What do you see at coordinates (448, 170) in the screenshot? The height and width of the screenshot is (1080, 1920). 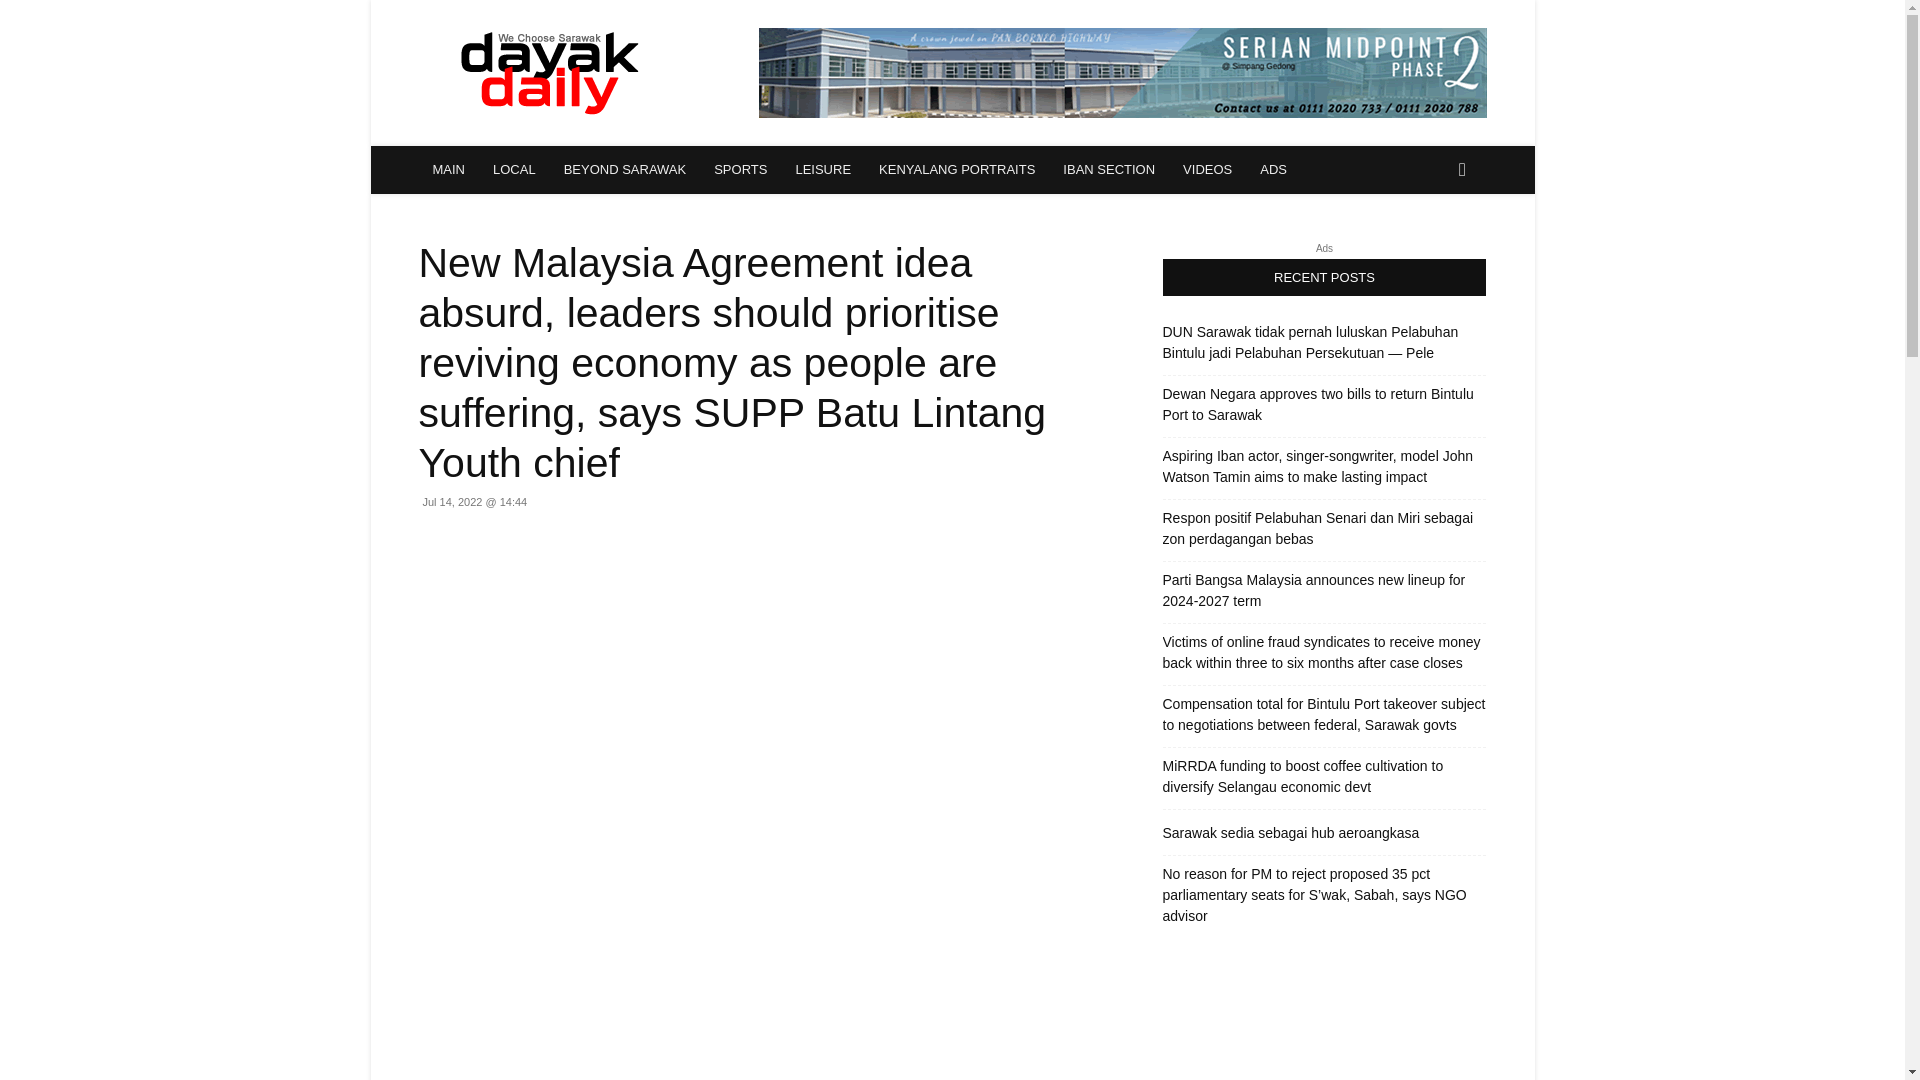 I see `MAIN` at bounding box center [448, 170].